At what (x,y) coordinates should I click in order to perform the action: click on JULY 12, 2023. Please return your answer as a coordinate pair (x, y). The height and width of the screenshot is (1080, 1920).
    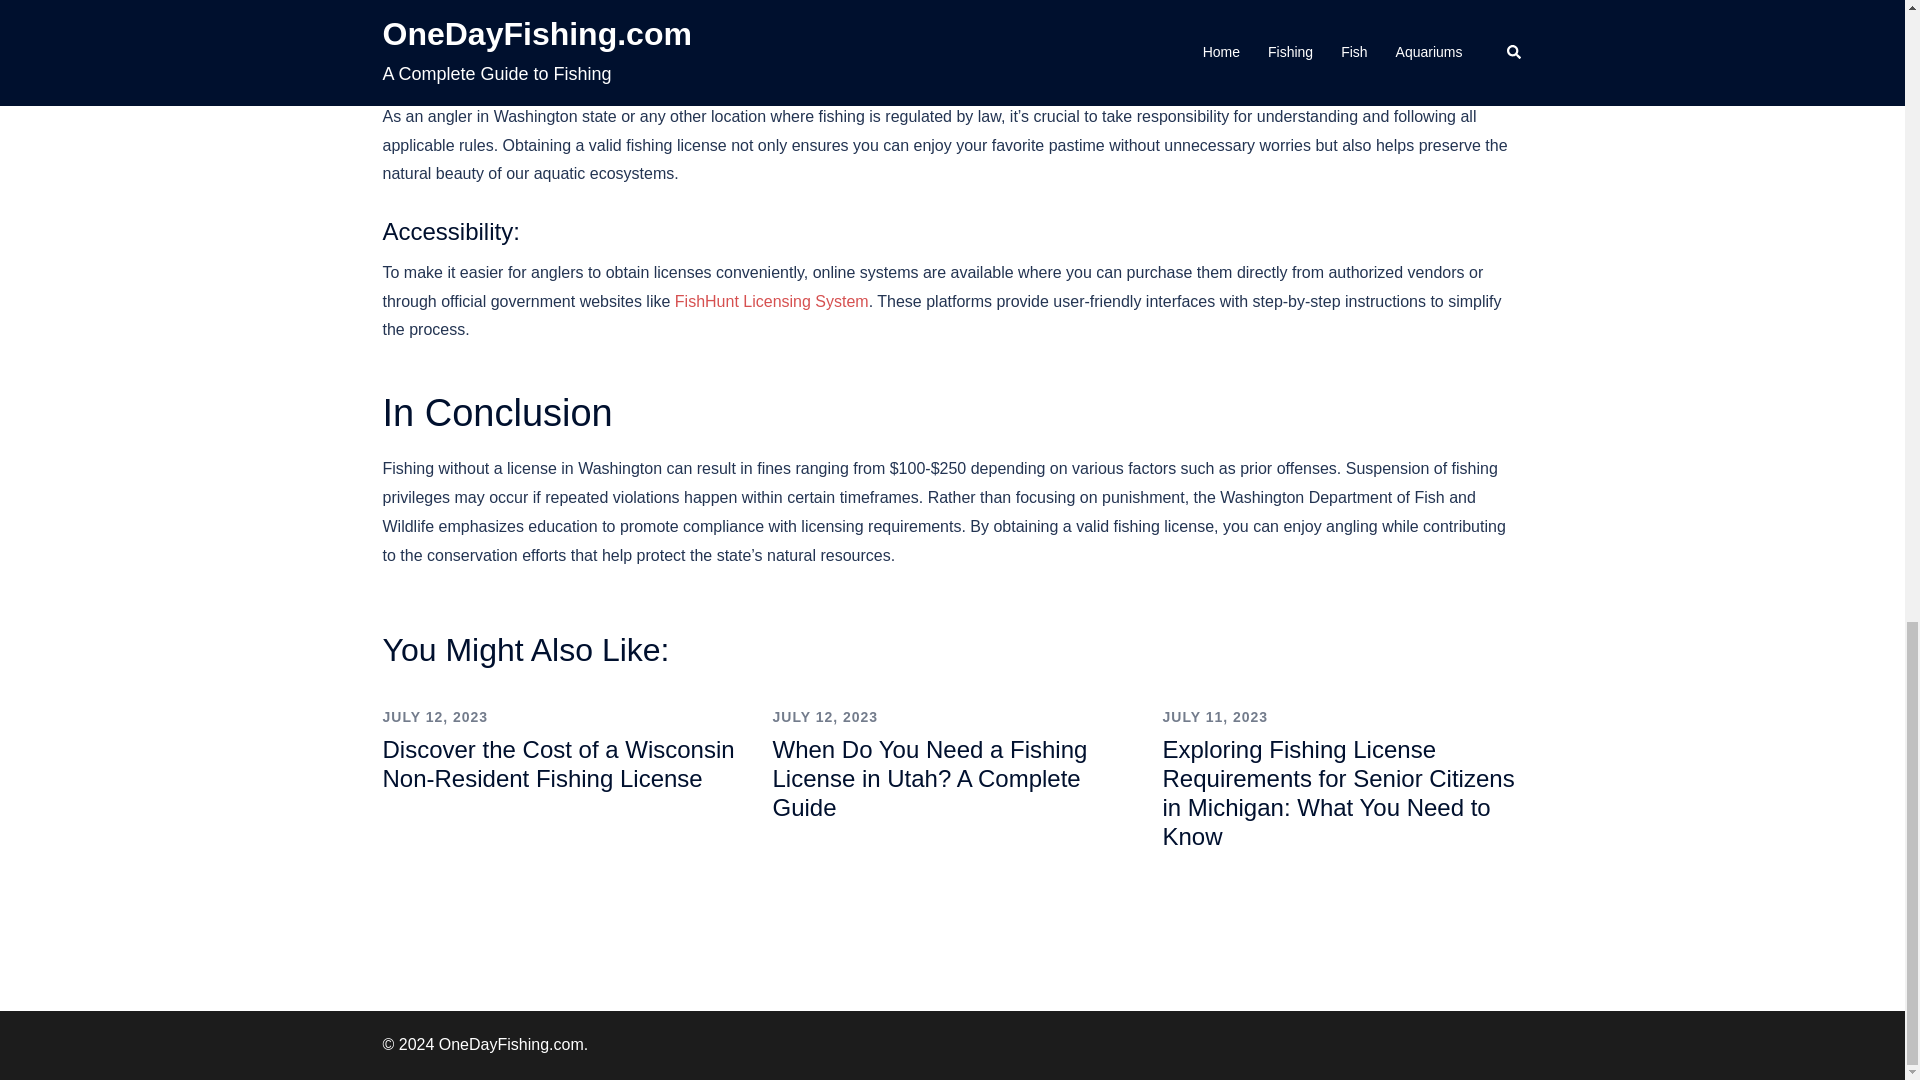
    Looking at the image, I should click on (824, 716).